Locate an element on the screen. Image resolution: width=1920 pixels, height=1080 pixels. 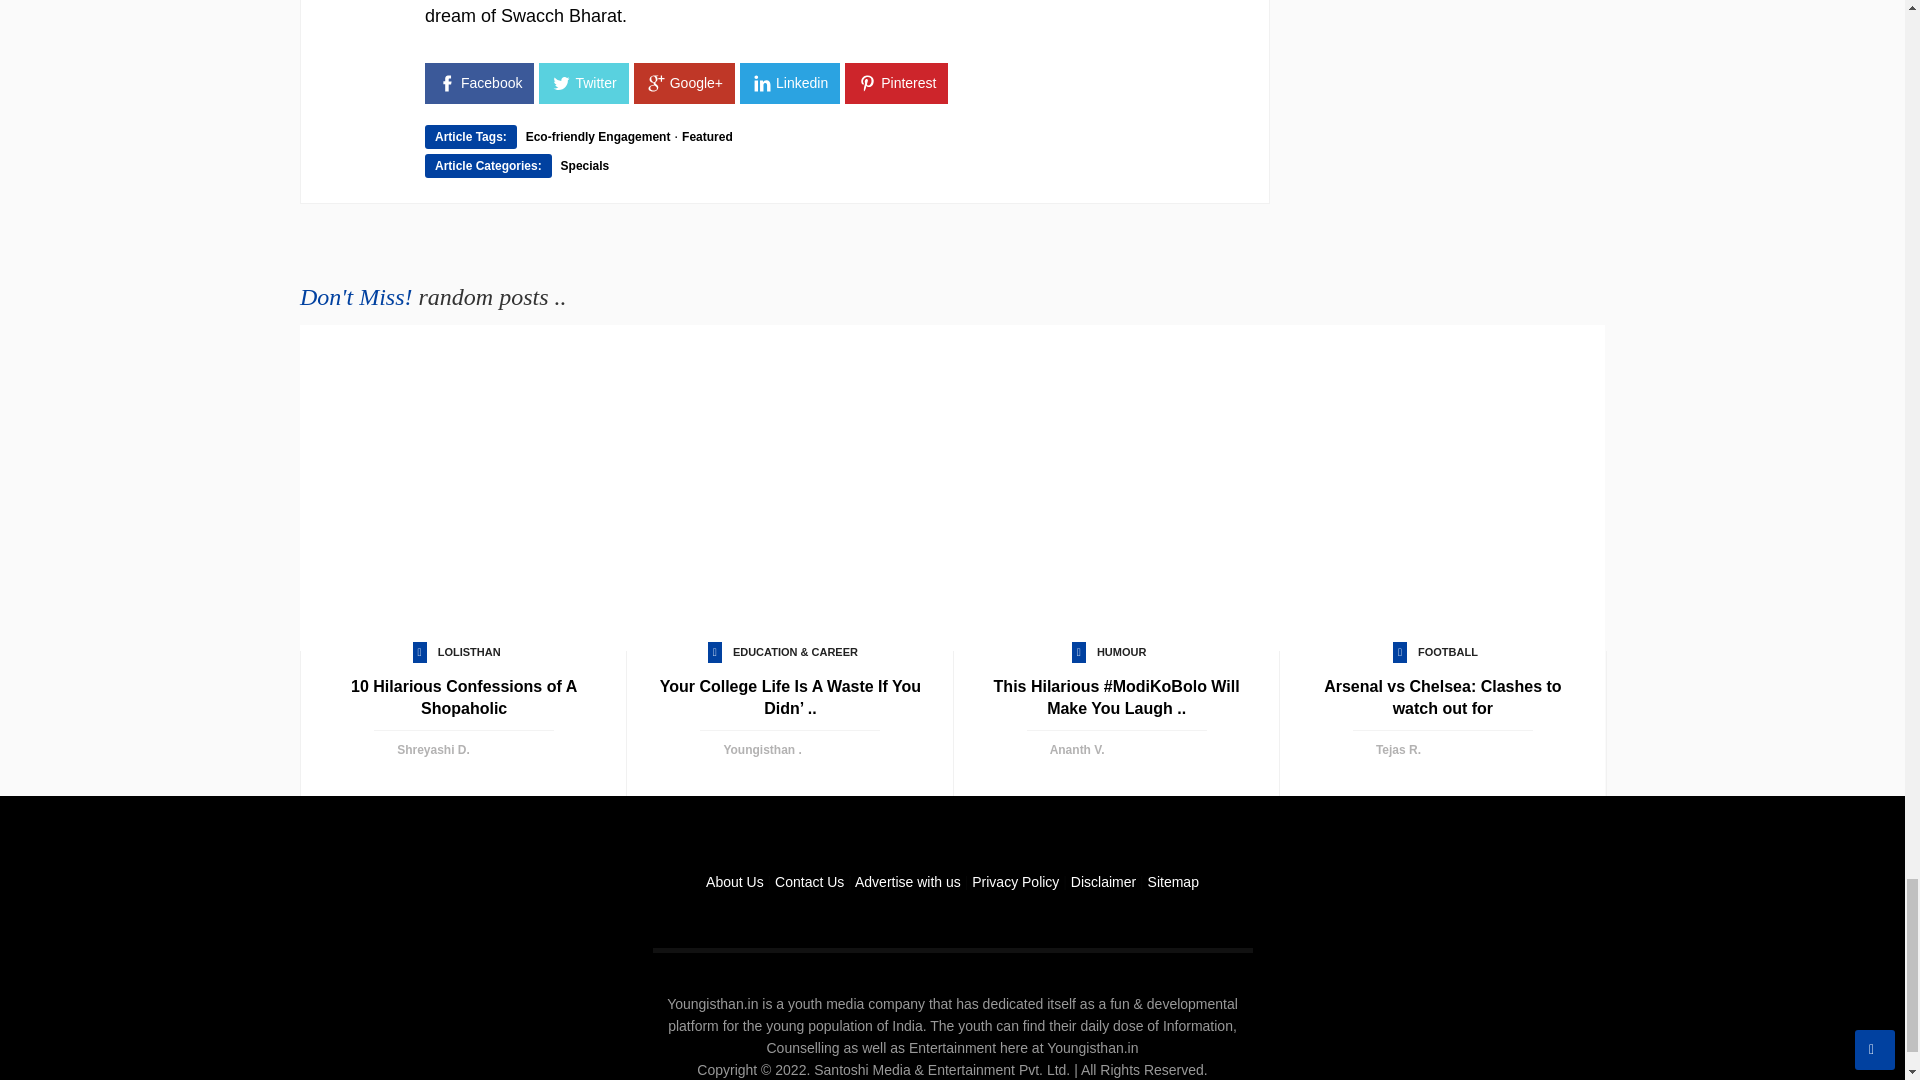
Facebook is located at coordinates (478, 82).